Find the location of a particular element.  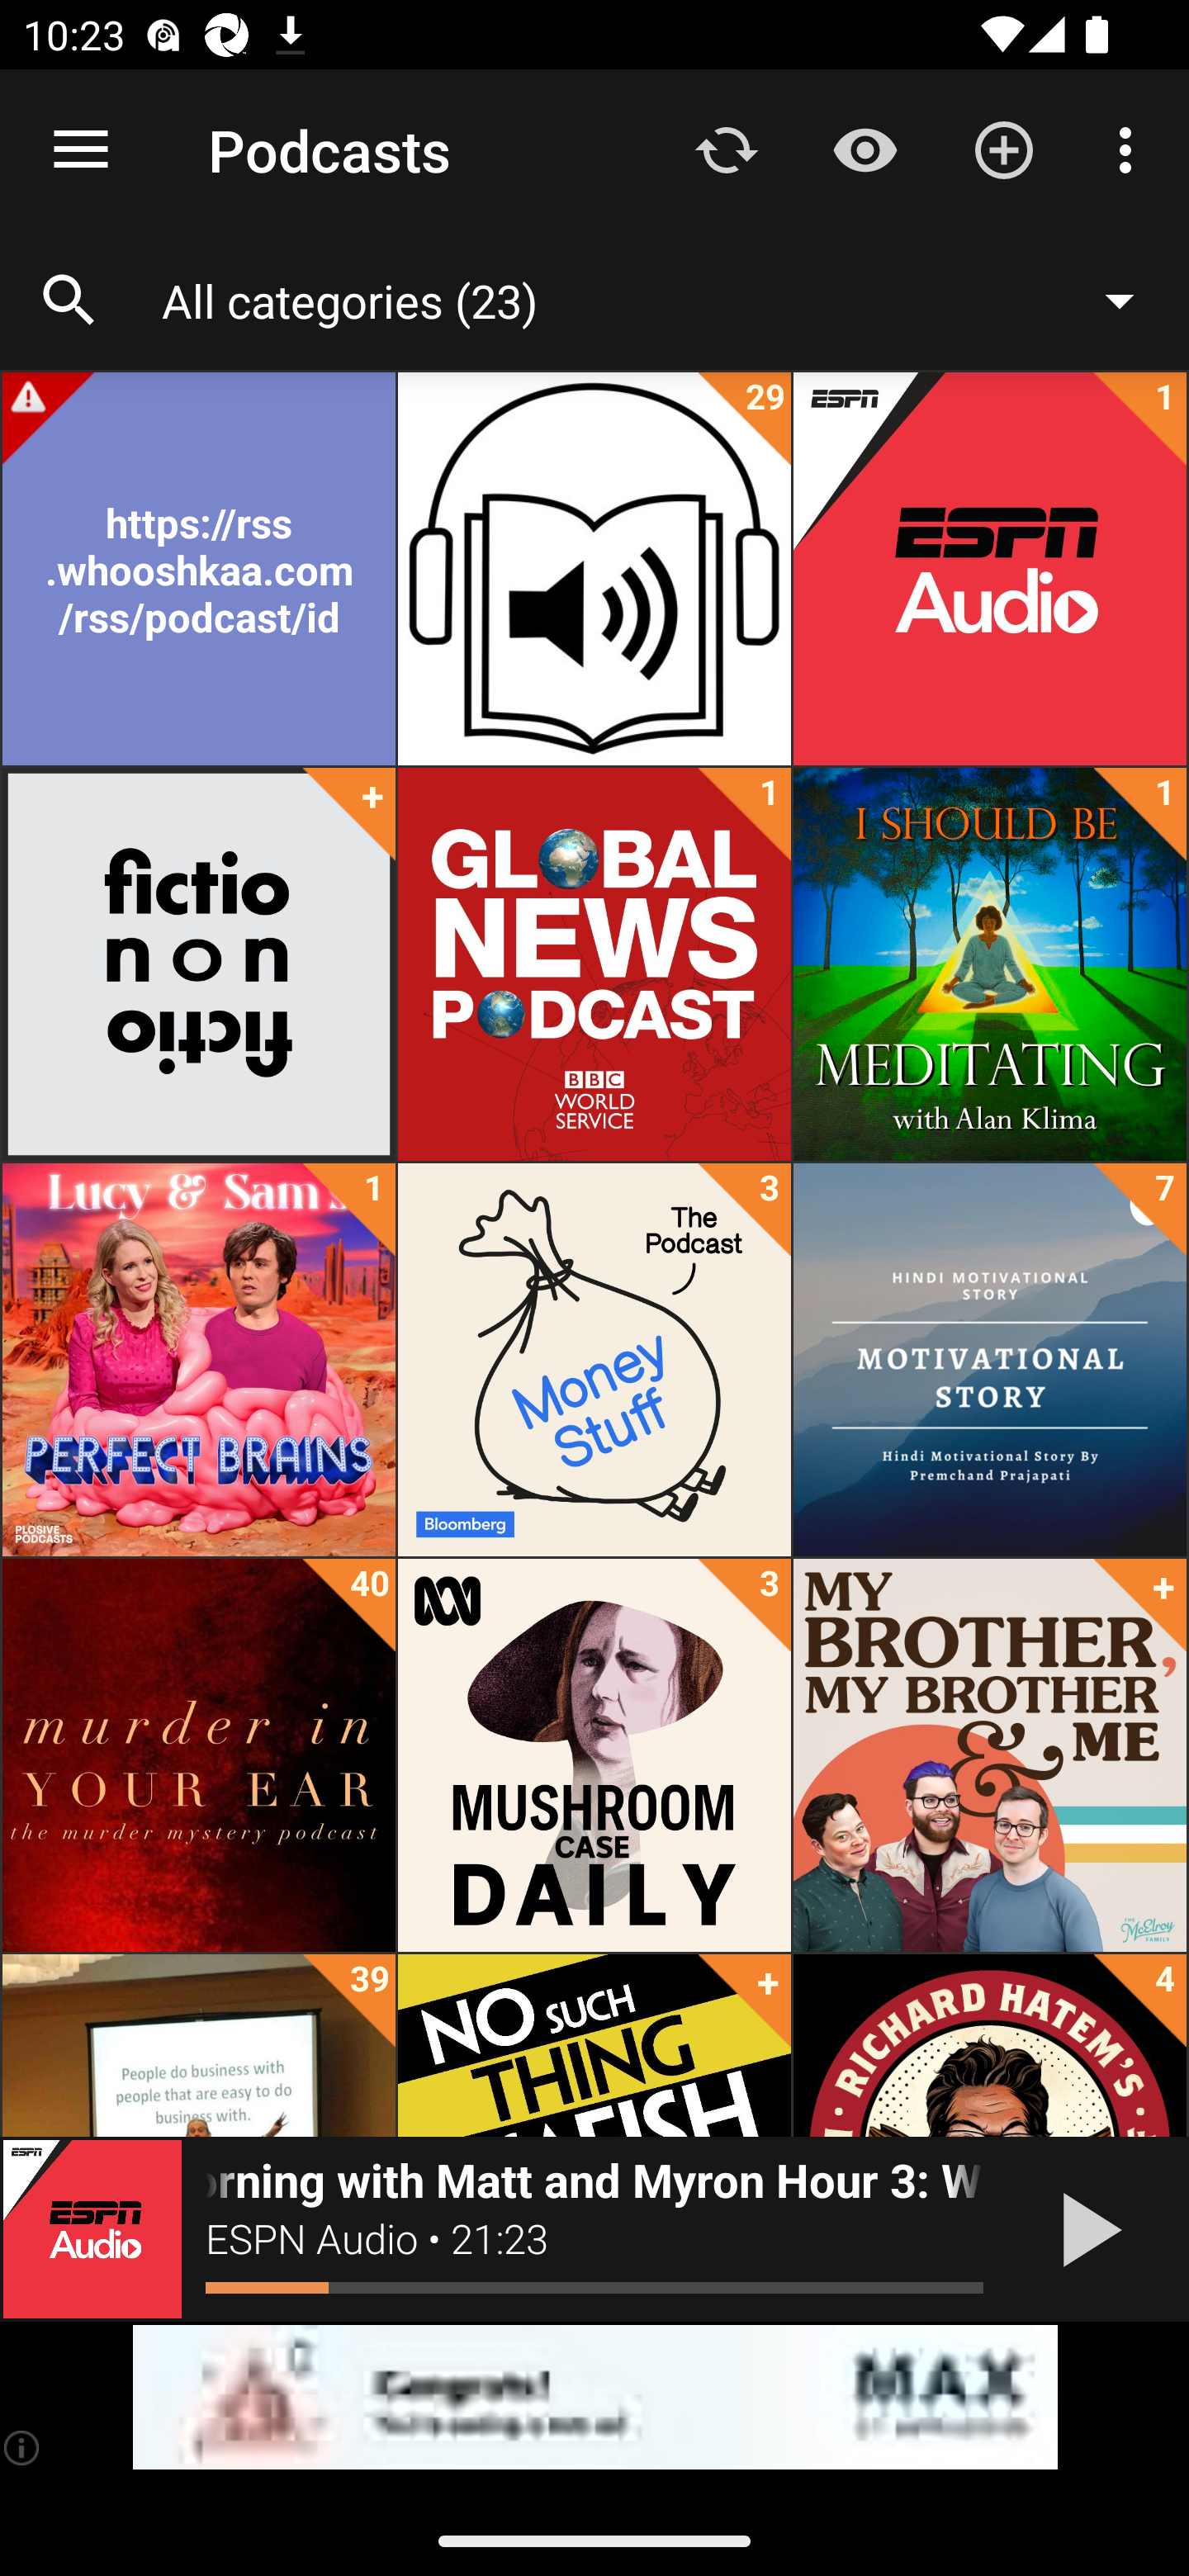

Global News Podcast 1 is located at coordinates (594, 964).